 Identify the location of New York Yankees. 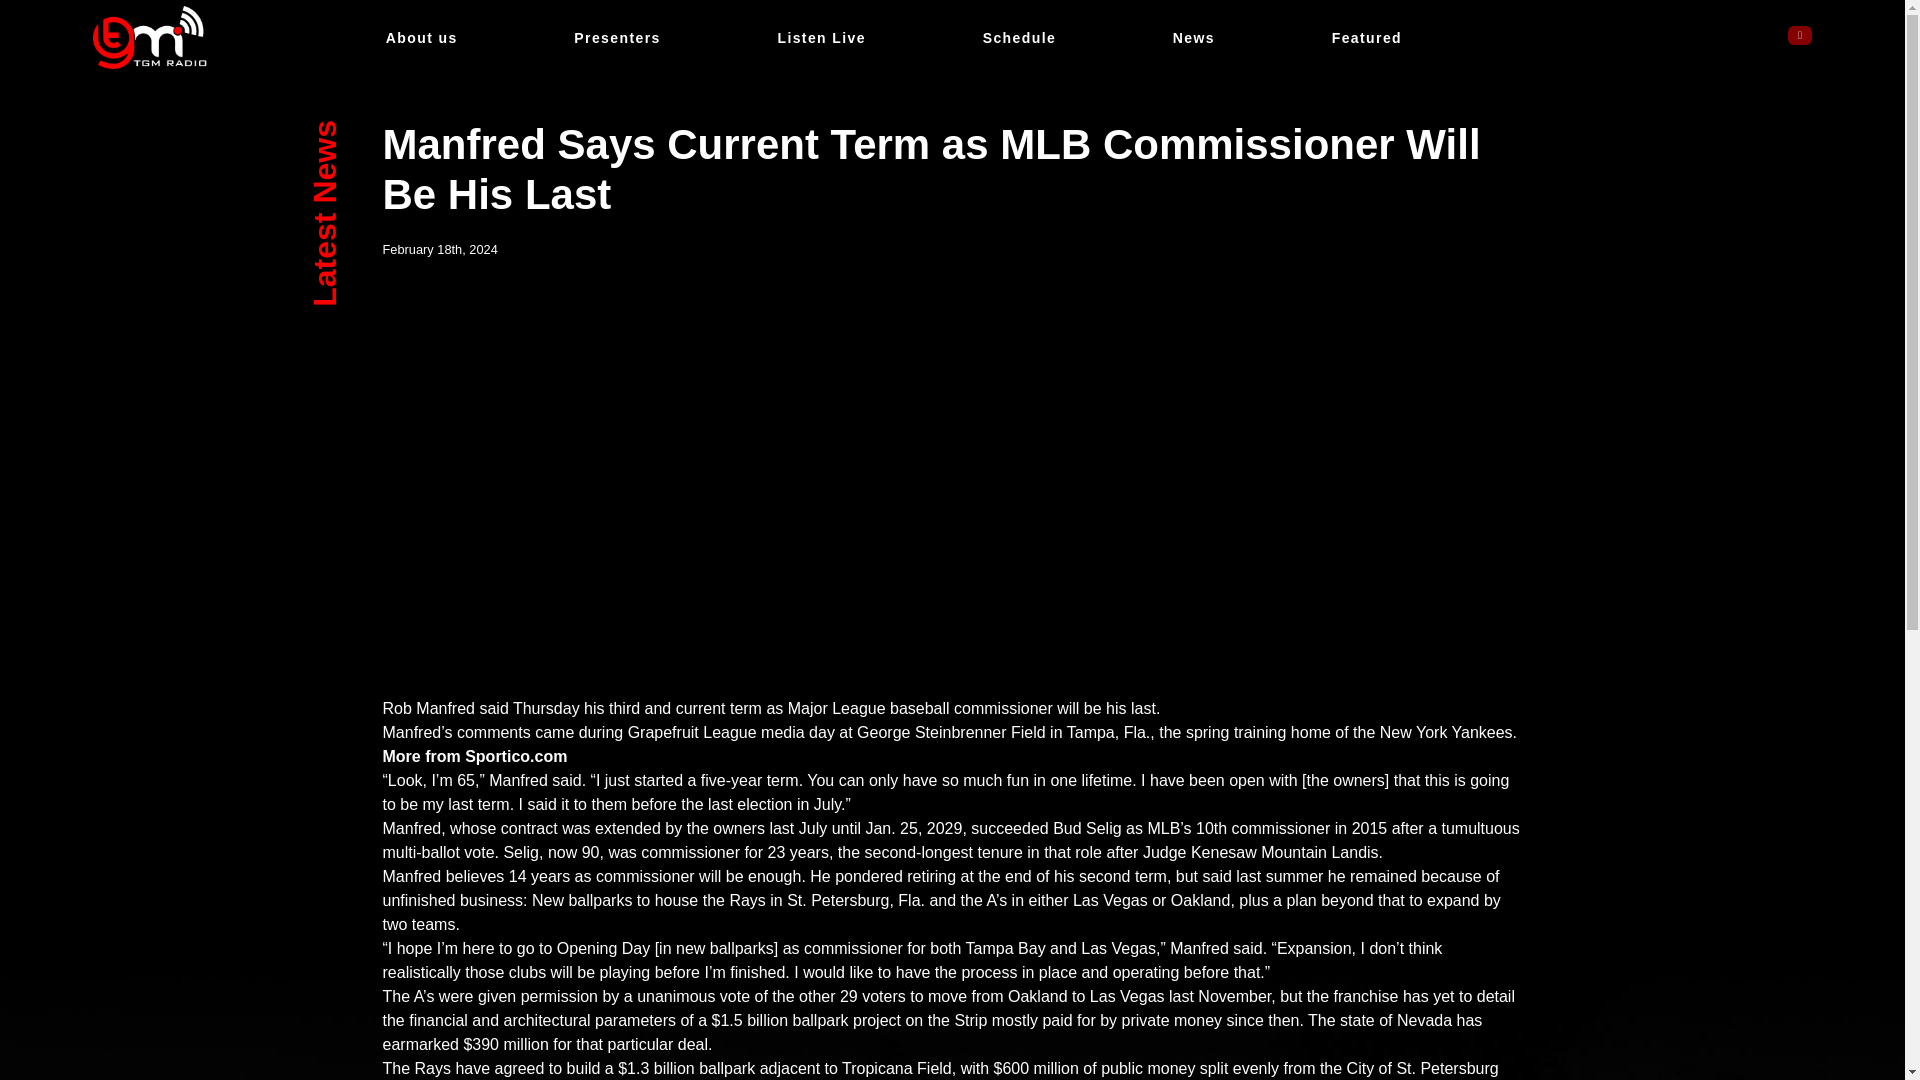
(1446, 732).